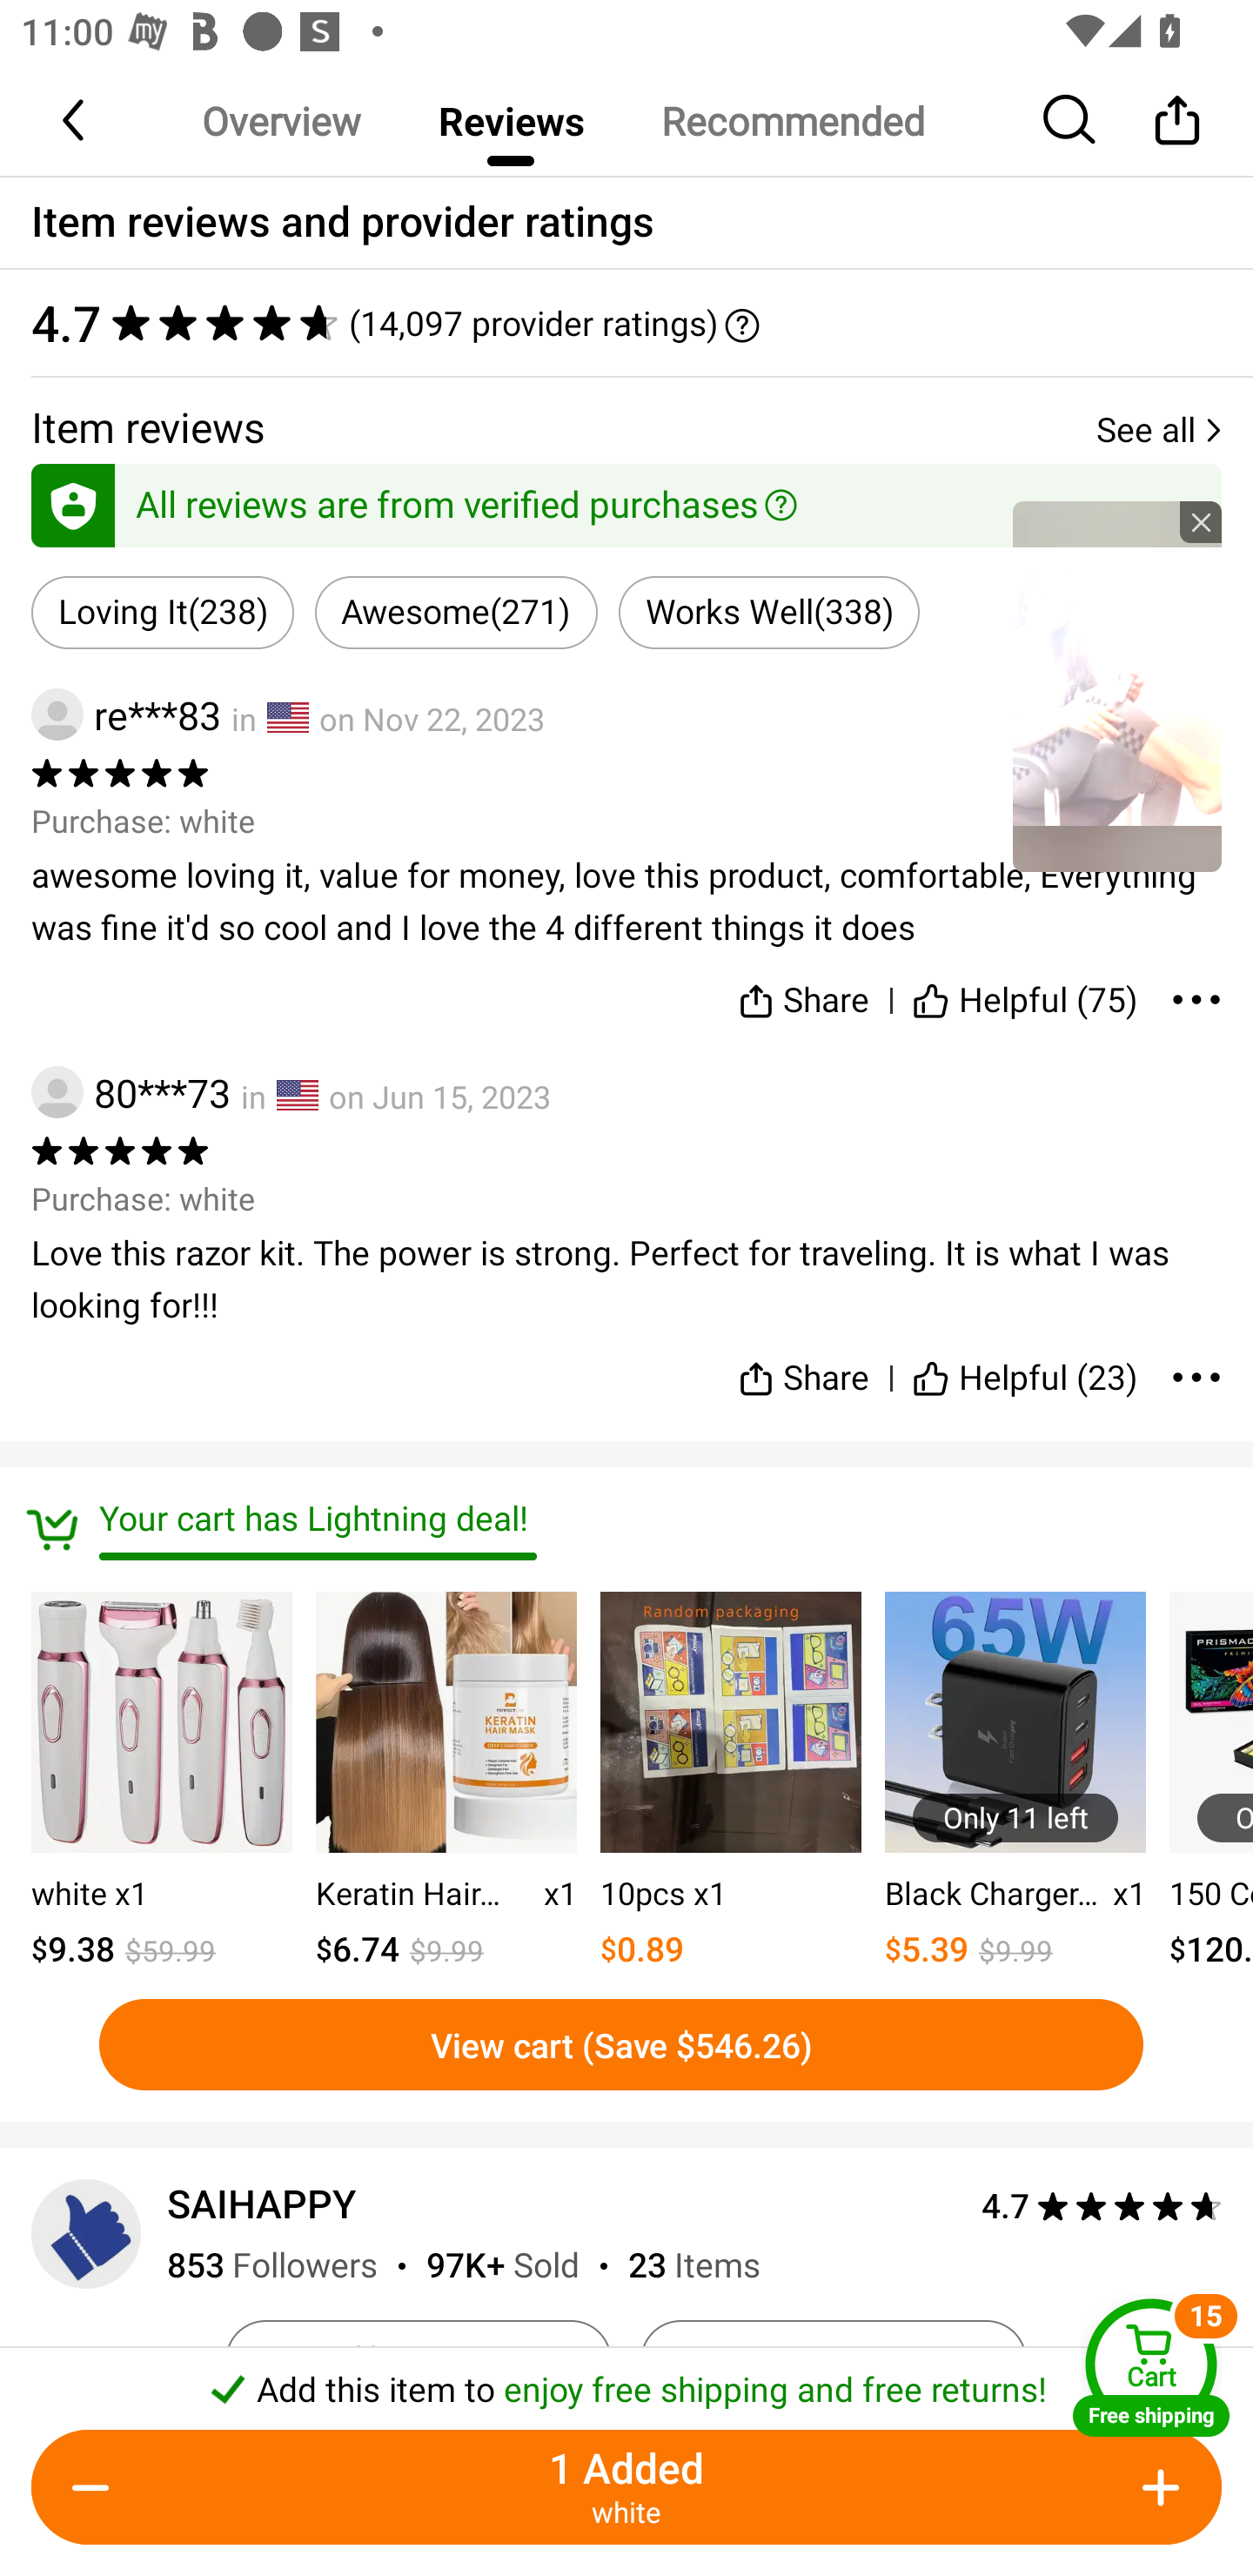 Image resolution: width=1253 pixels, height=2576 pixels. What do you see at coordinates (163, 613) in the screenshot?
I see `Loving It(238)` at bounding box center [163, 613].